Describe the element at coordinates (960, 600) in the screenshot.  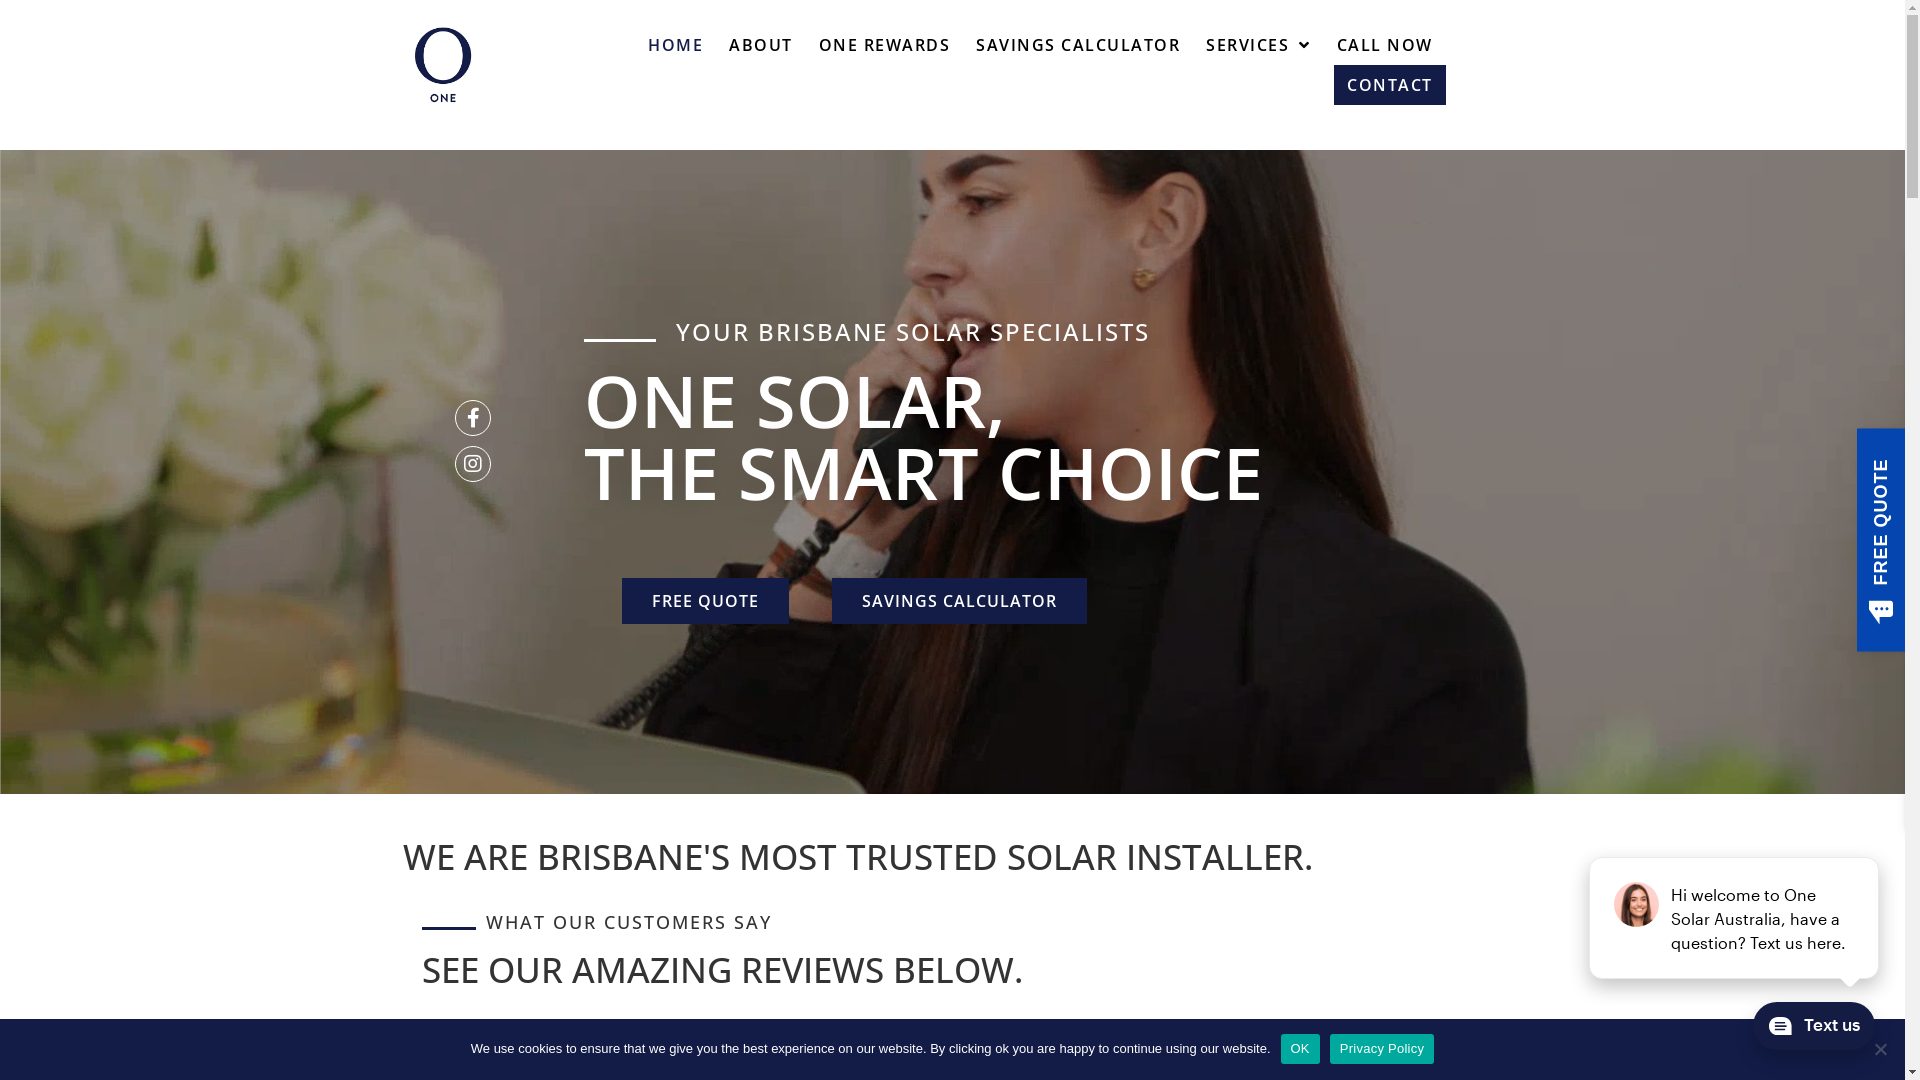
I see `SAVINGS CALCULATOR` at that location.